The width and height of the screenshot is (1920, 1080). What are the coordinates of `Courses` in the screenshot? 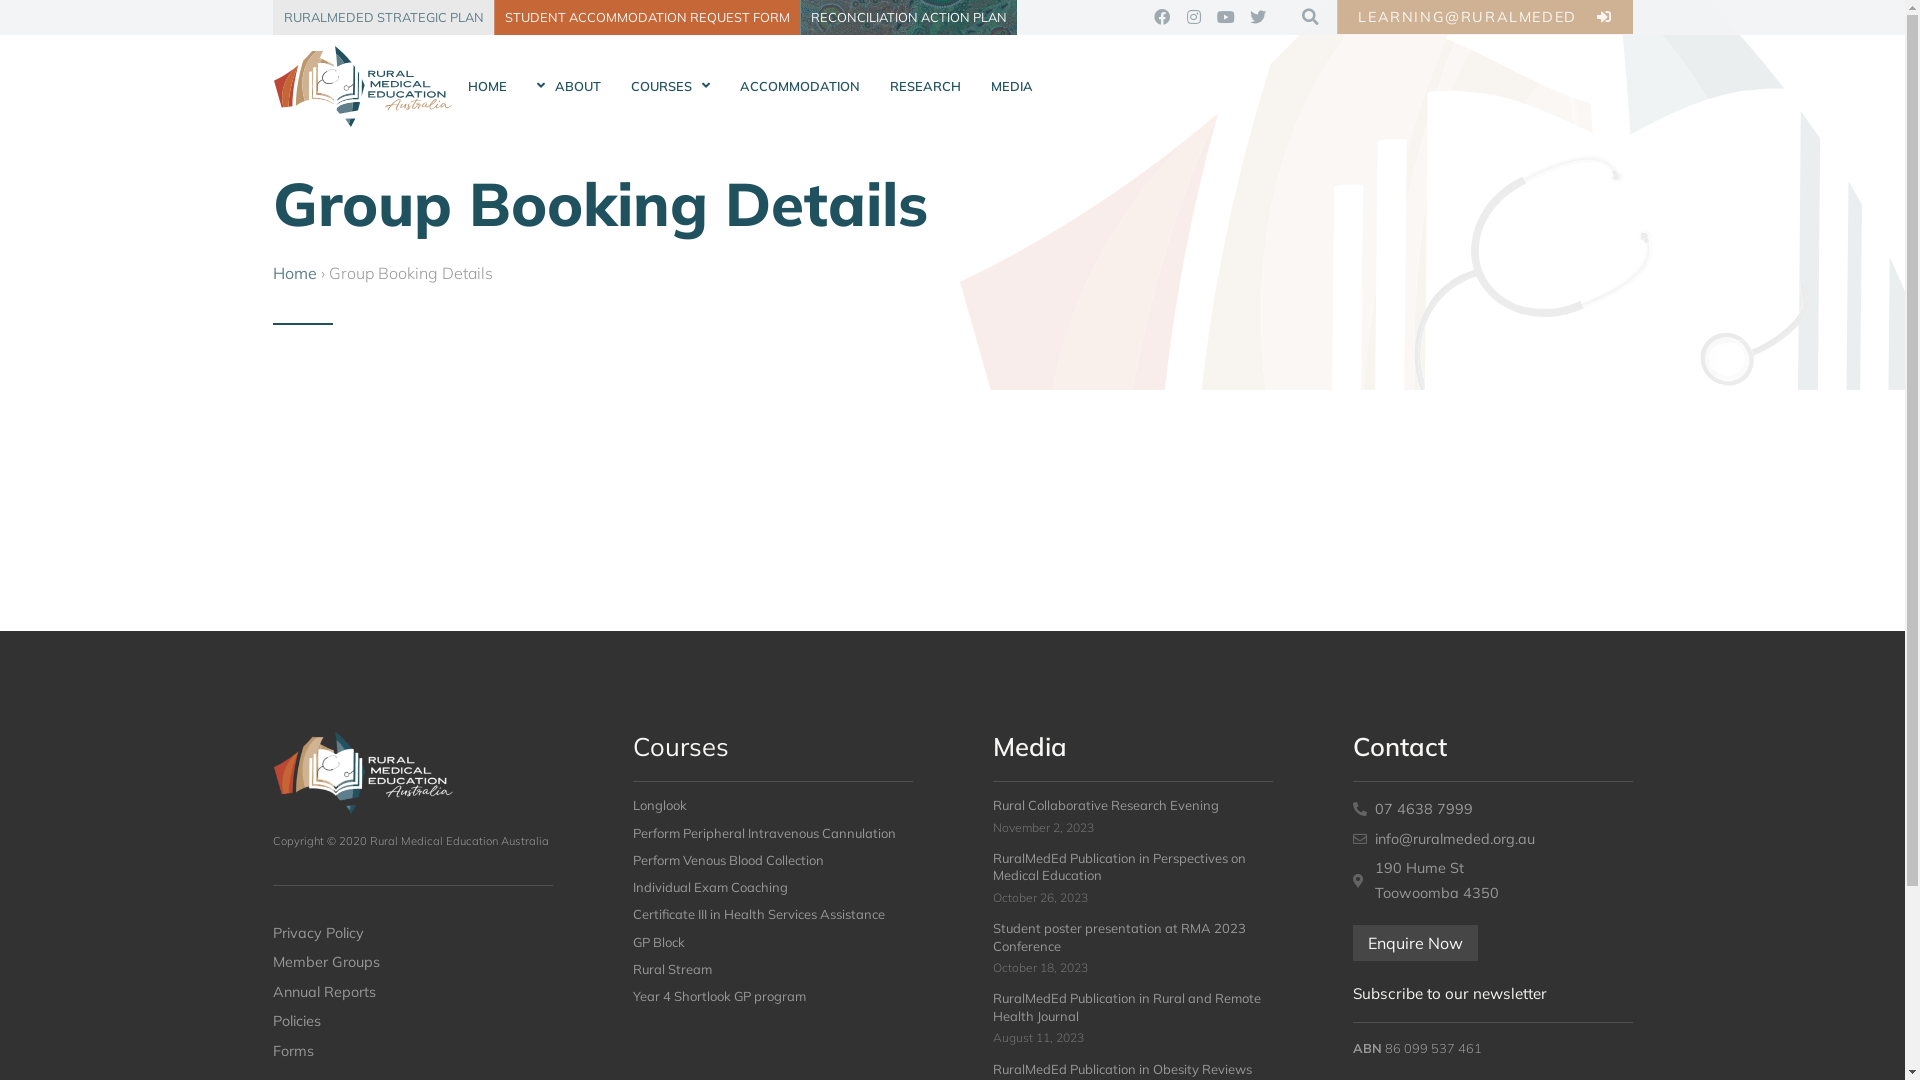 It's located at (680, 746).